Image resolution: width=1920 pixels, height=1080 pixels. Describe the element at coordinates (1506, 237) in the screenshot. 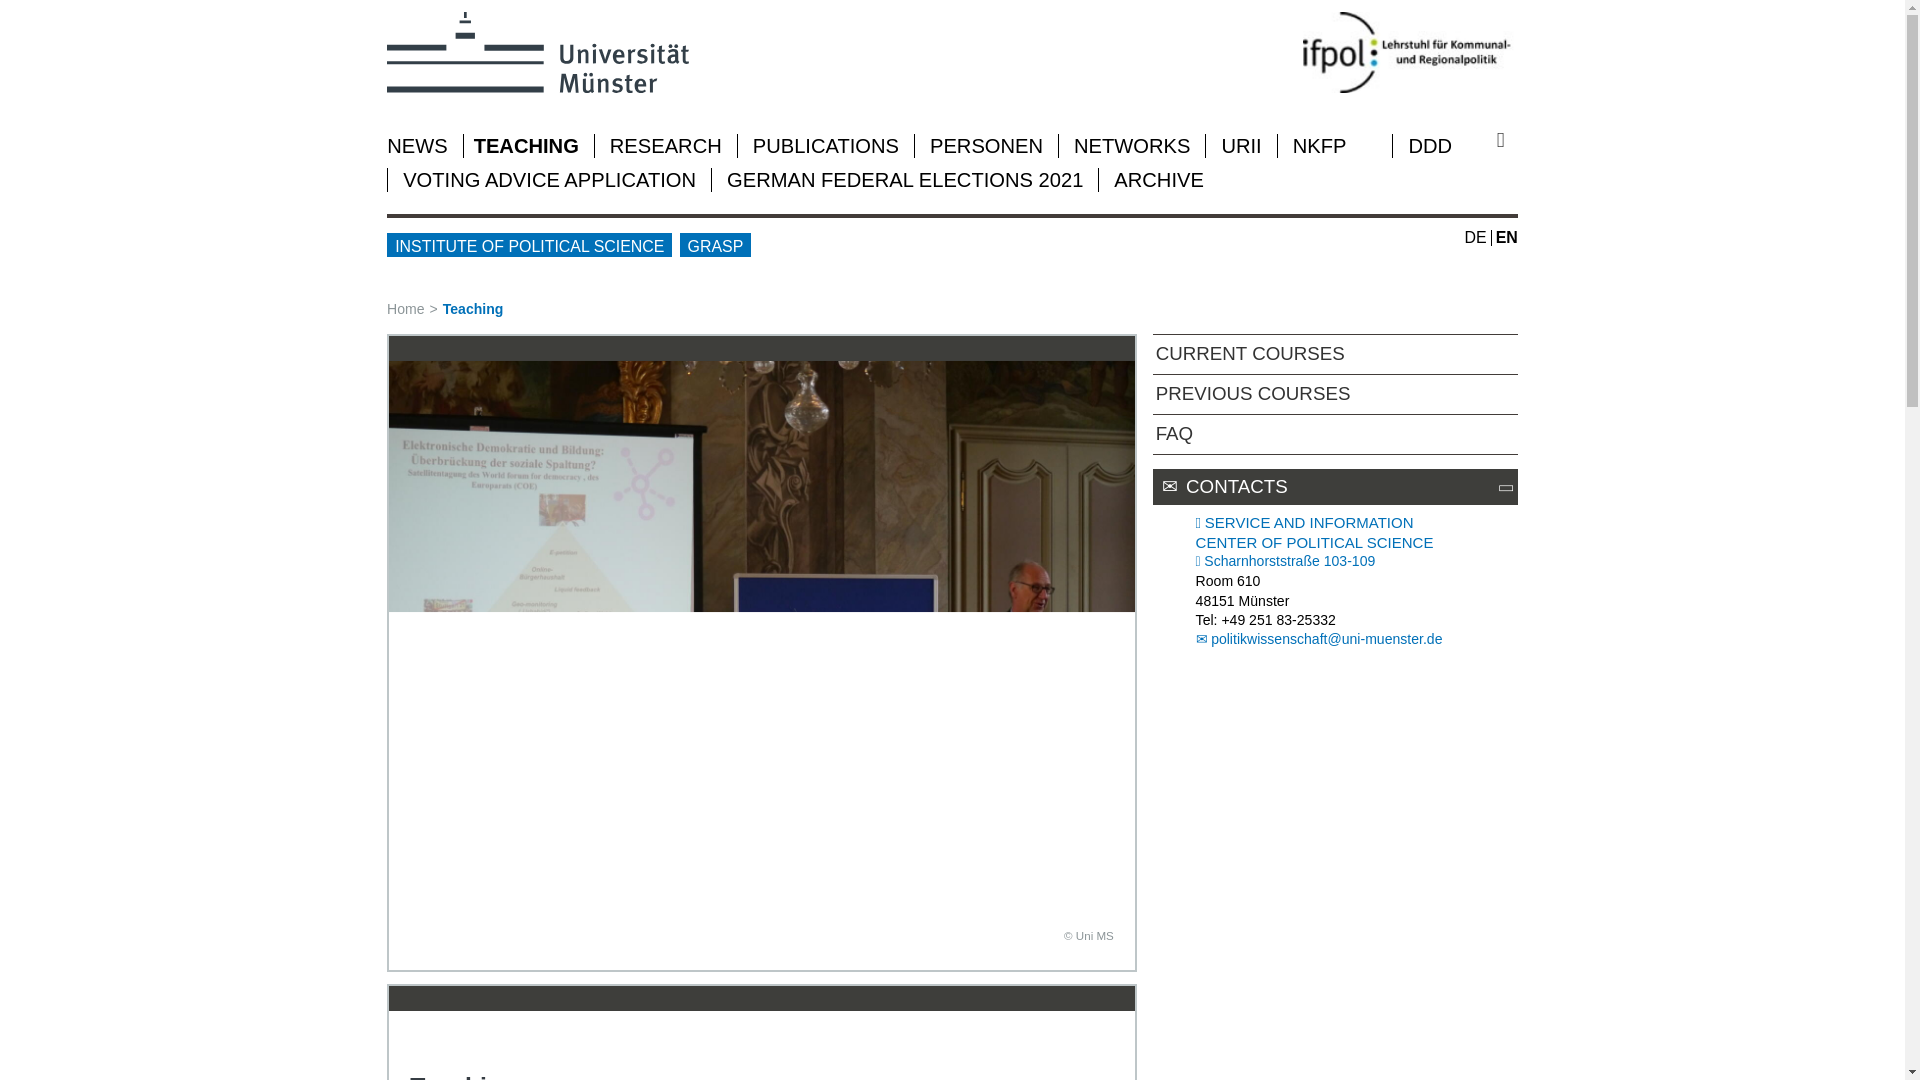

I see `English` at that location.